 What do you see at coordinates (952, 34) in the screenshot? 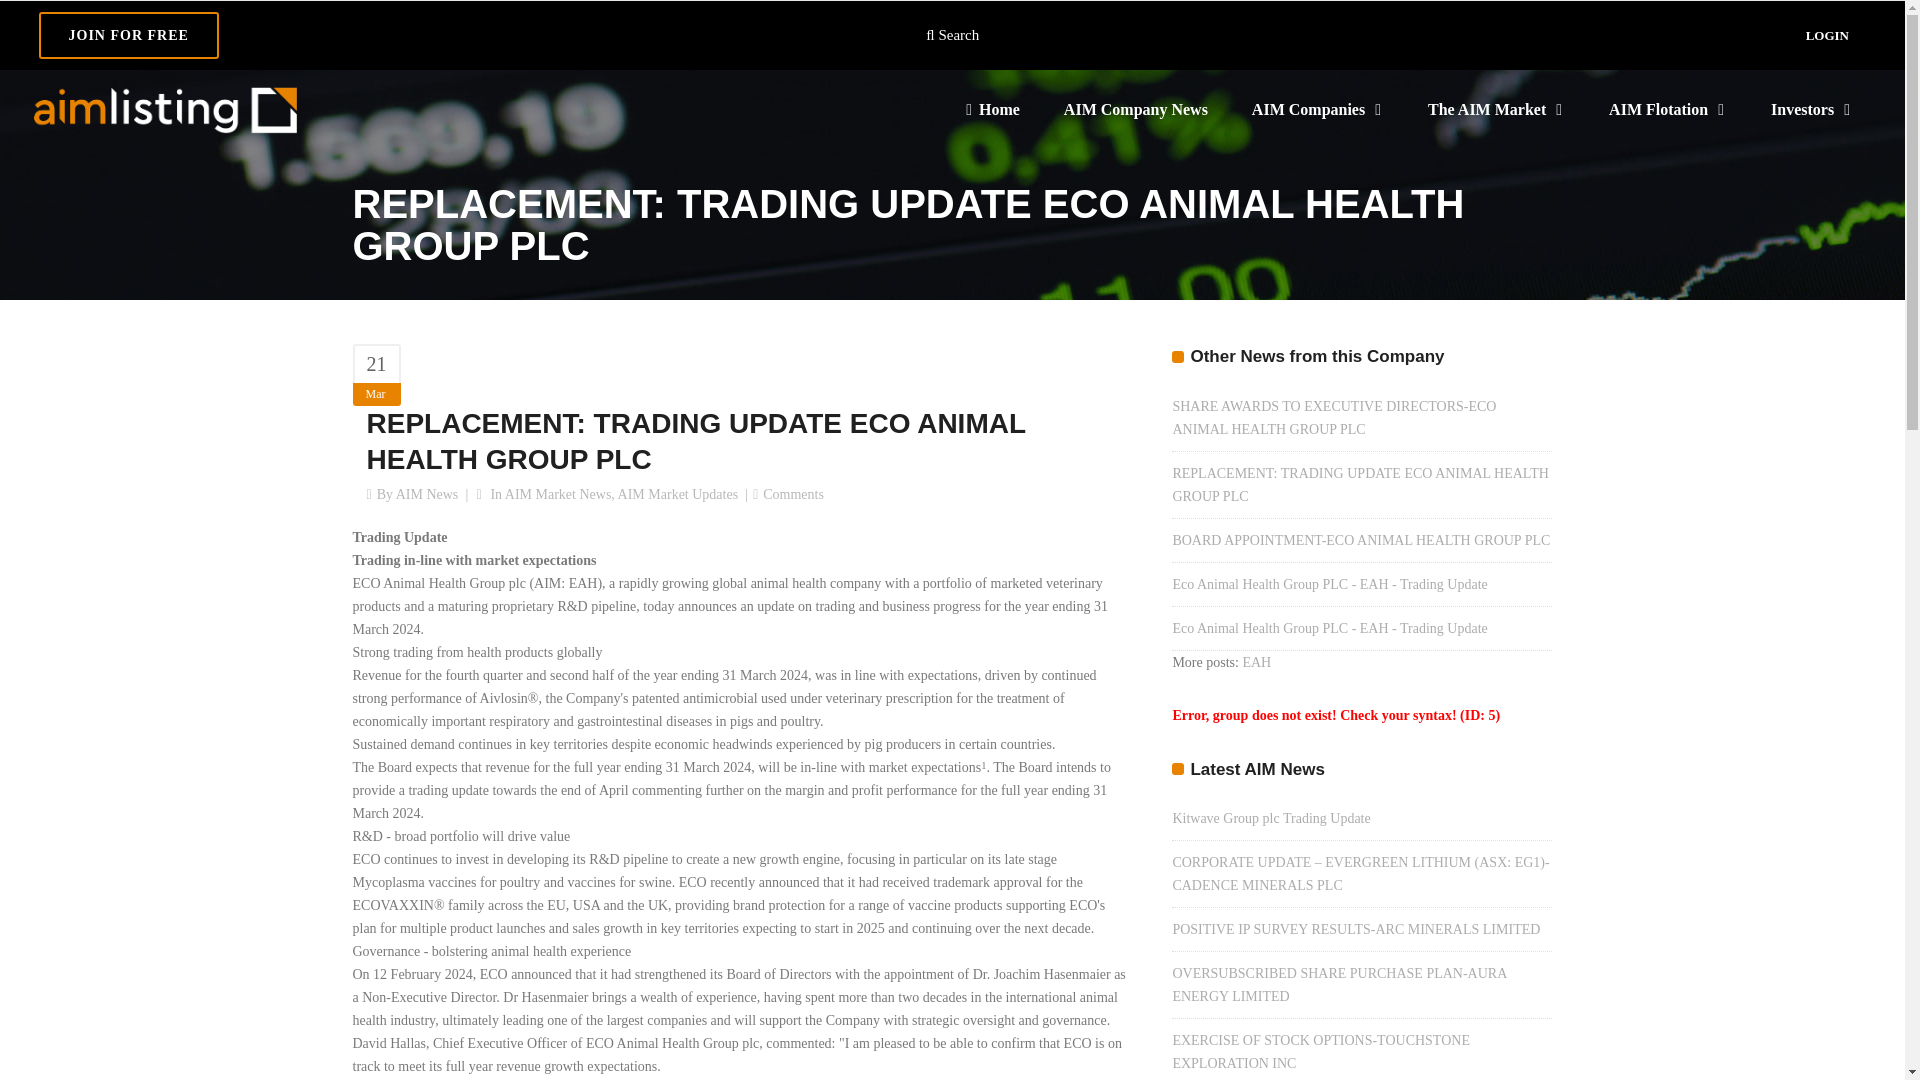
I see `Search` at bounding box center [952, 34].